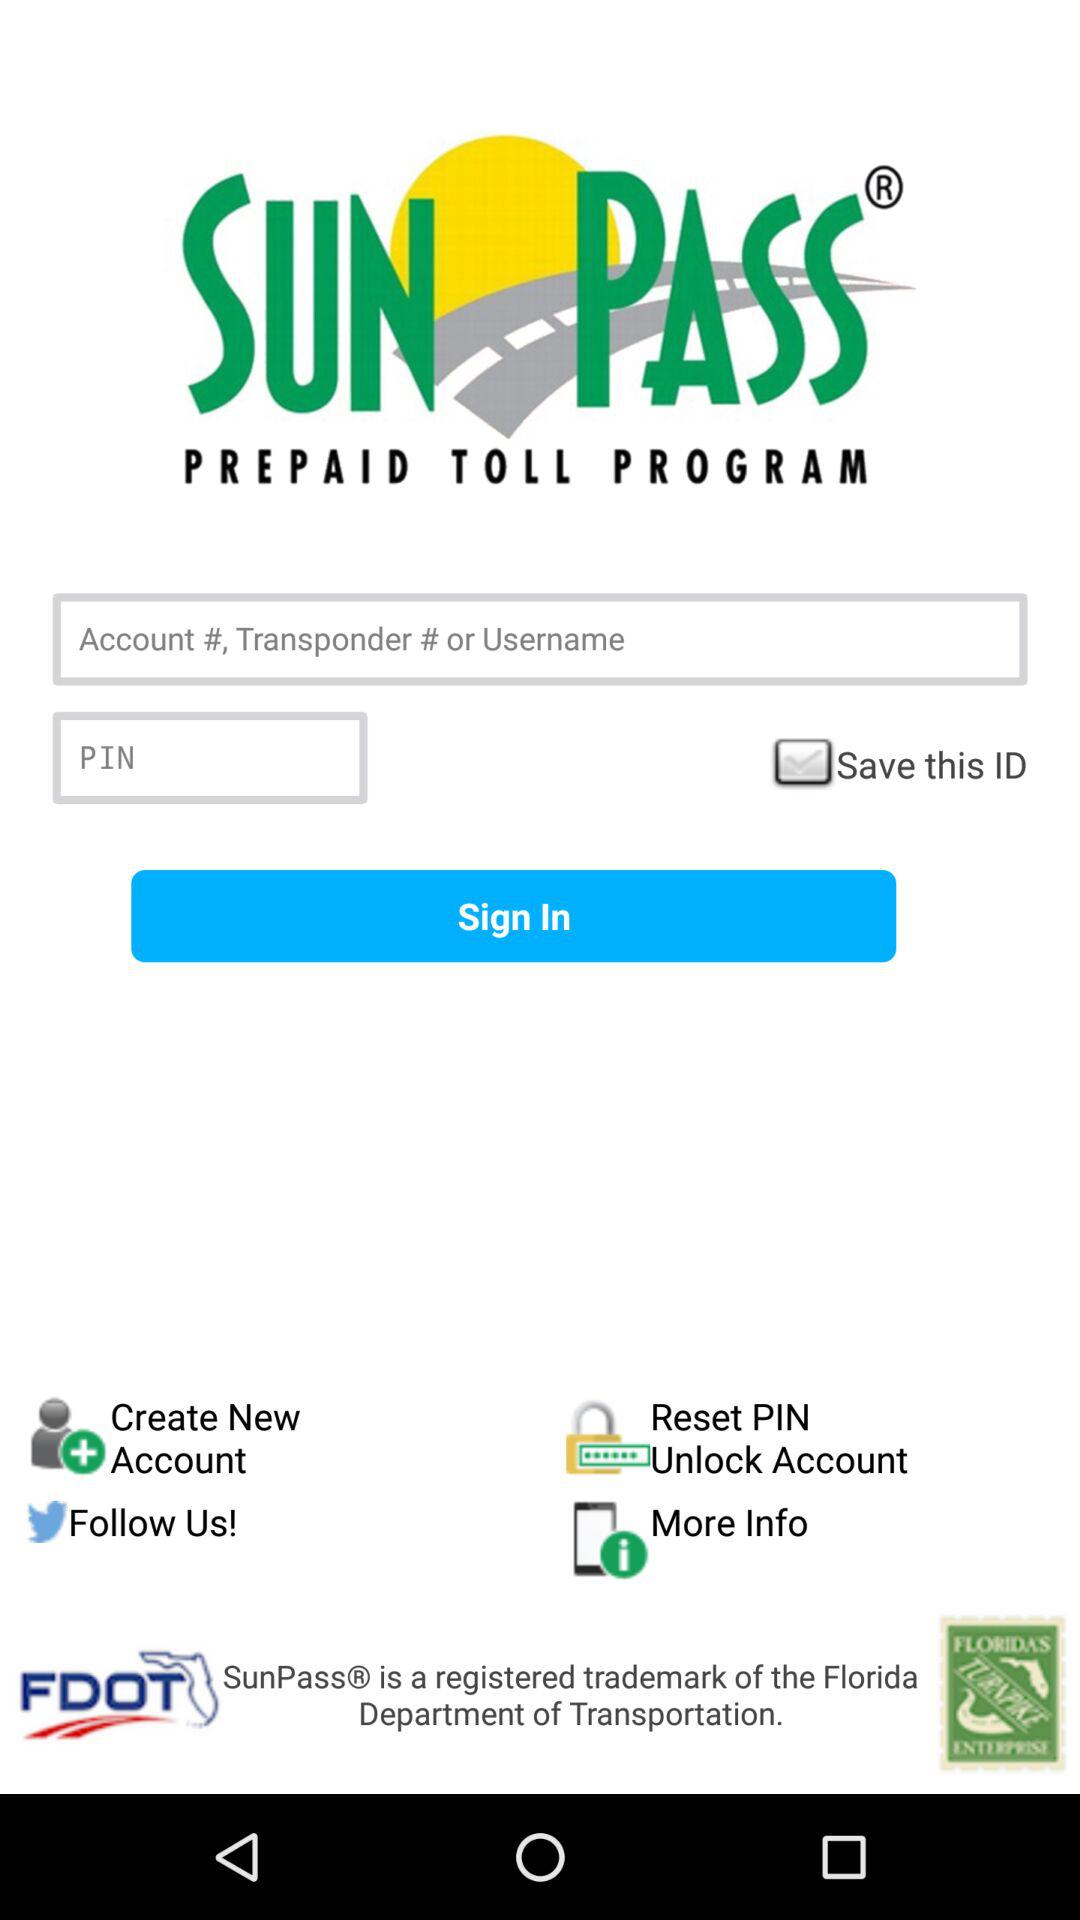 The image size is (1080, 1920). I want to click on flip to more info item, so click(810, 1539).